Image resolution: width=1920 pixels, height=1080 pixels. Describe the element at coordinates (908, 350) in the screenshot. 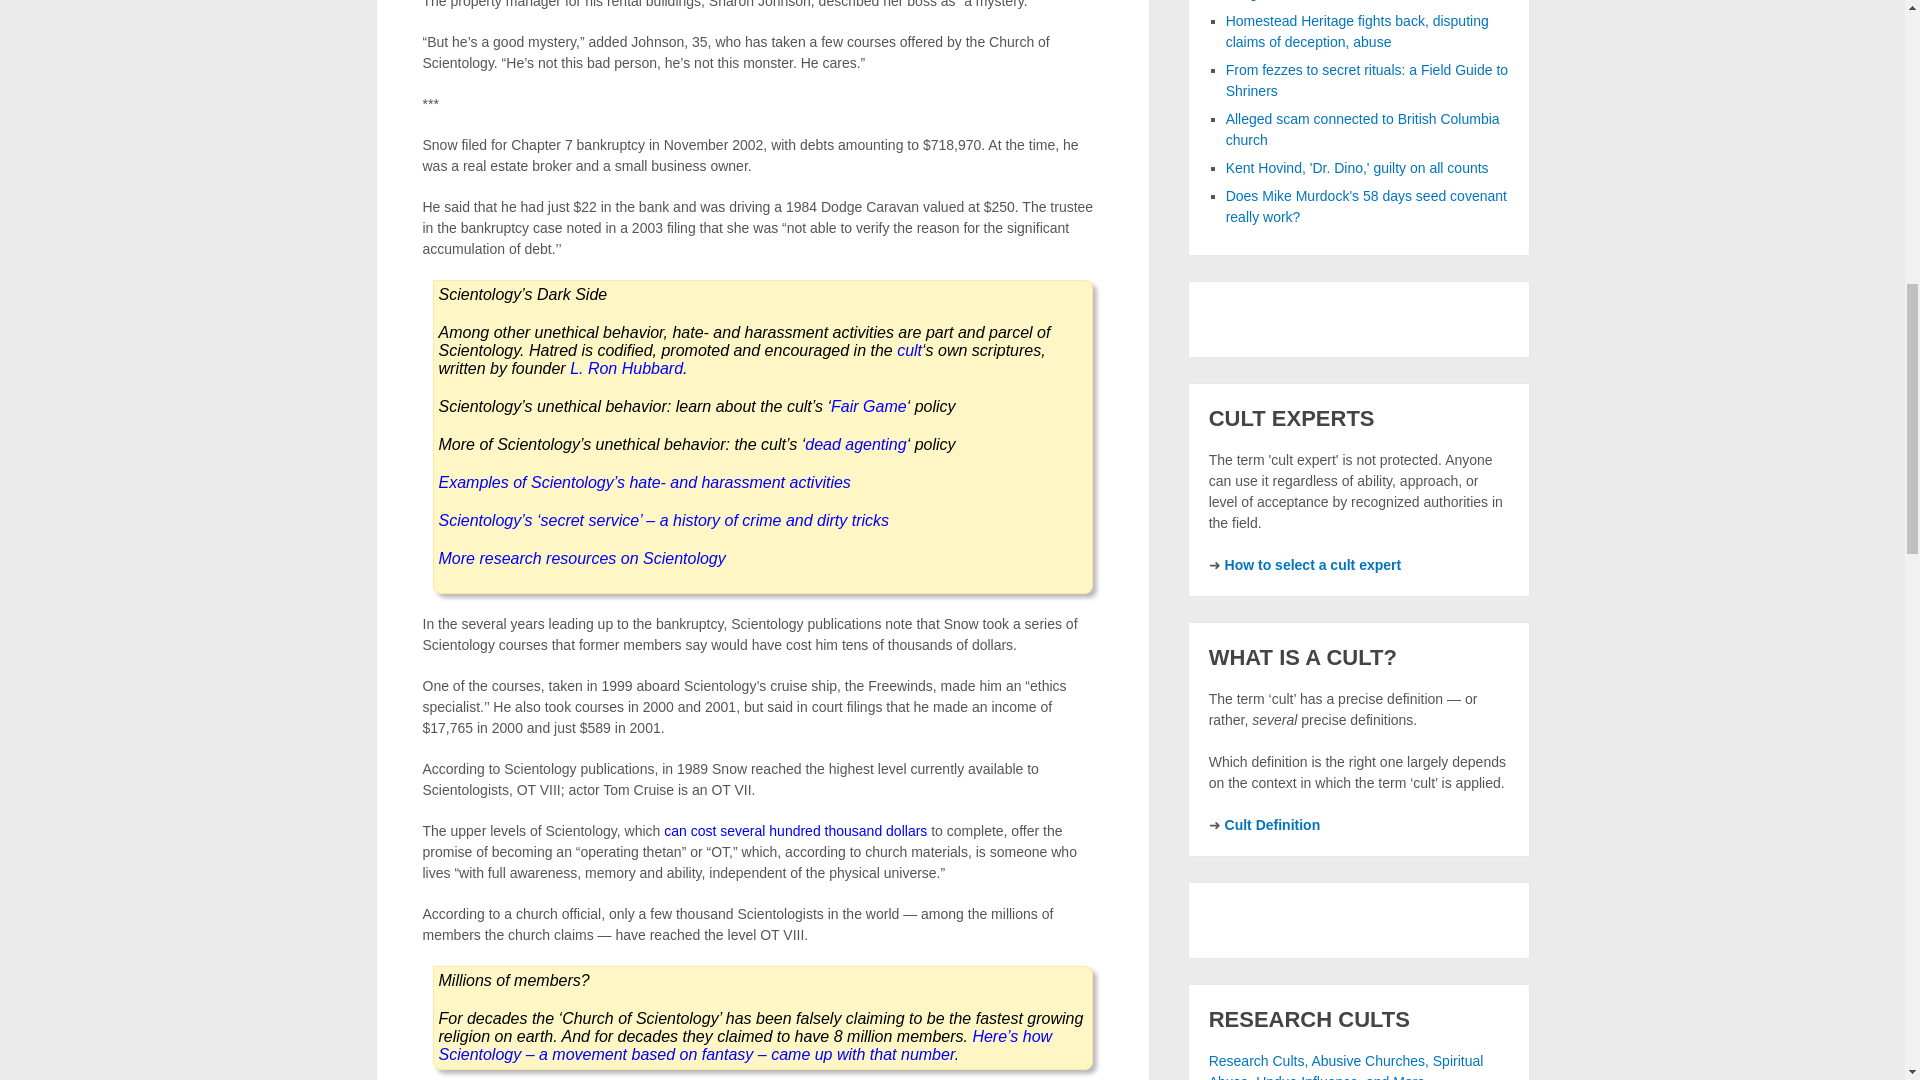

I see `cult` at that location.